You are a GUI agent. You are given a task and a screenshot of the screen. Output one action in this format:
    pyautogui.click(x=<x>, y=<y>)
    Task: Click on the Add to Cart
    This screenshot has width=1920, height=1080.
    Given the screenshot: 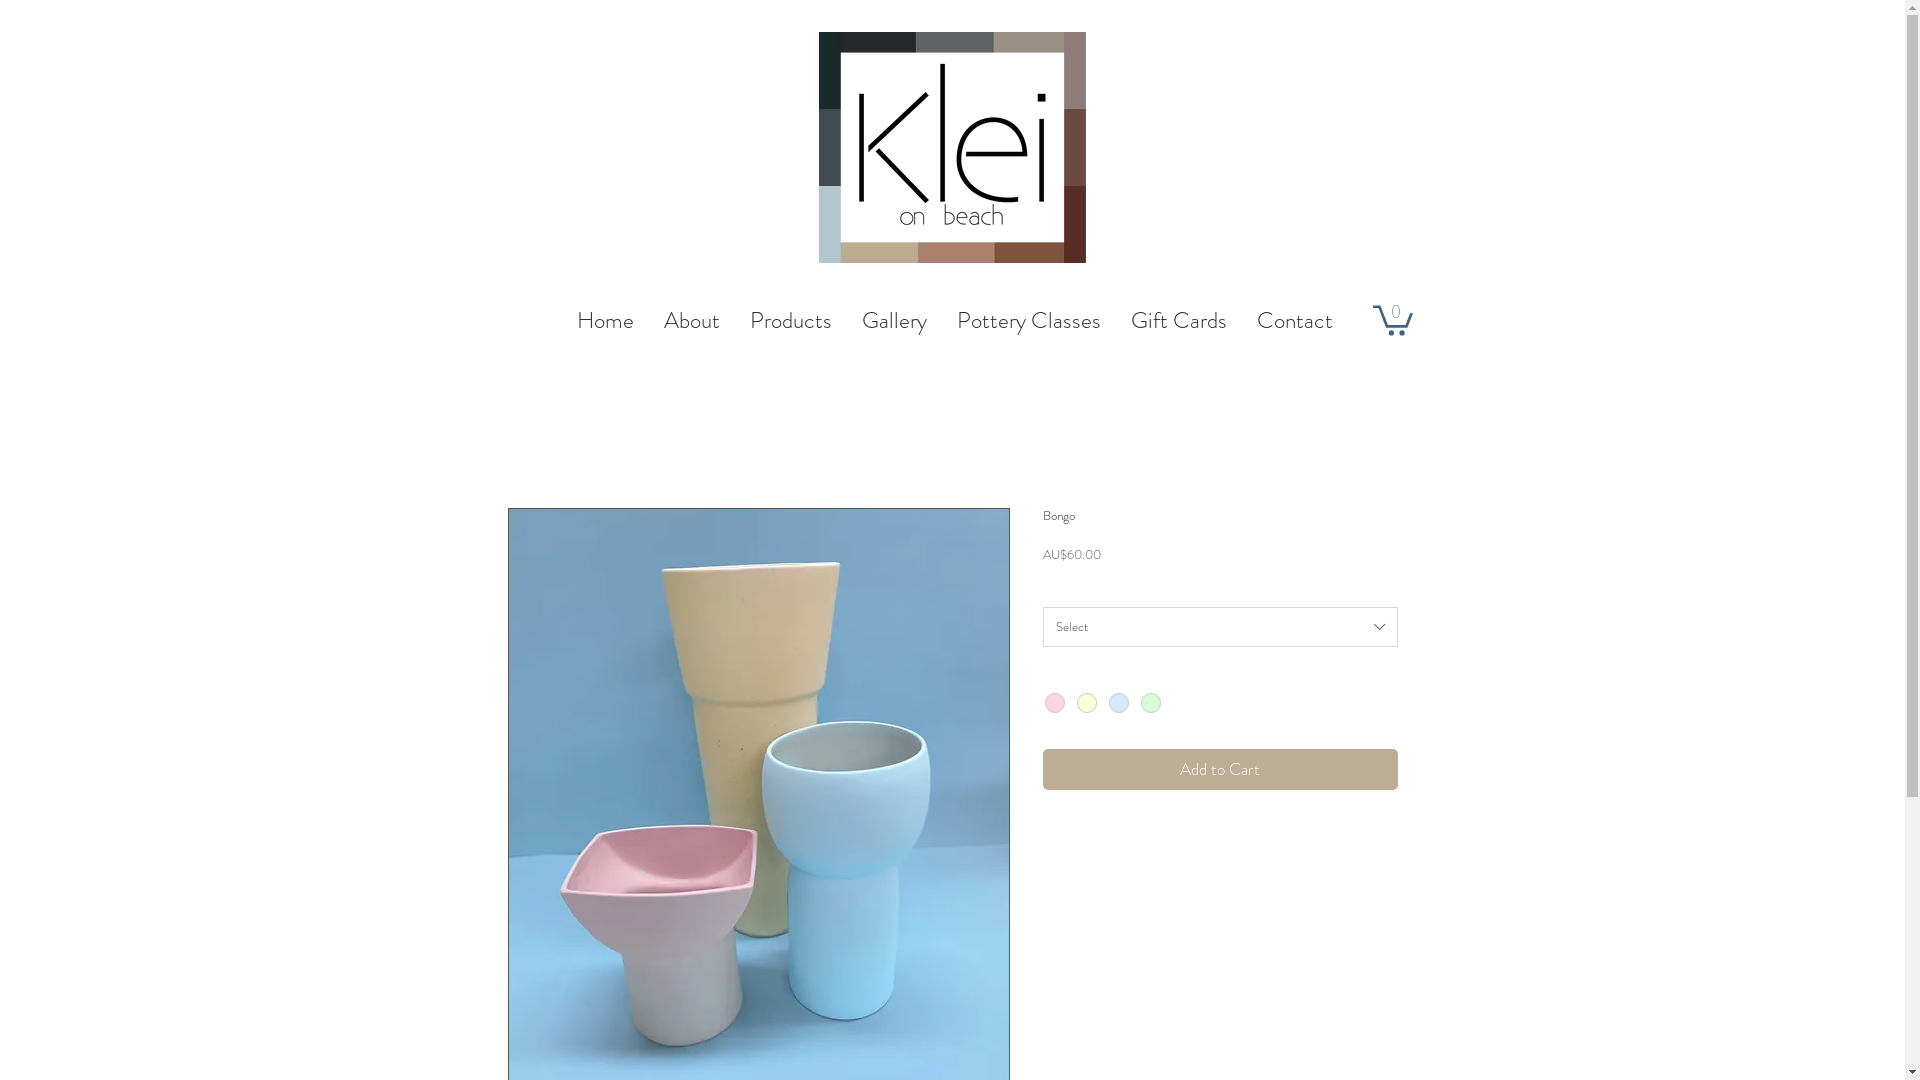 What is the action you would take?
    pyautogui.click(x=1220, y=770)
    